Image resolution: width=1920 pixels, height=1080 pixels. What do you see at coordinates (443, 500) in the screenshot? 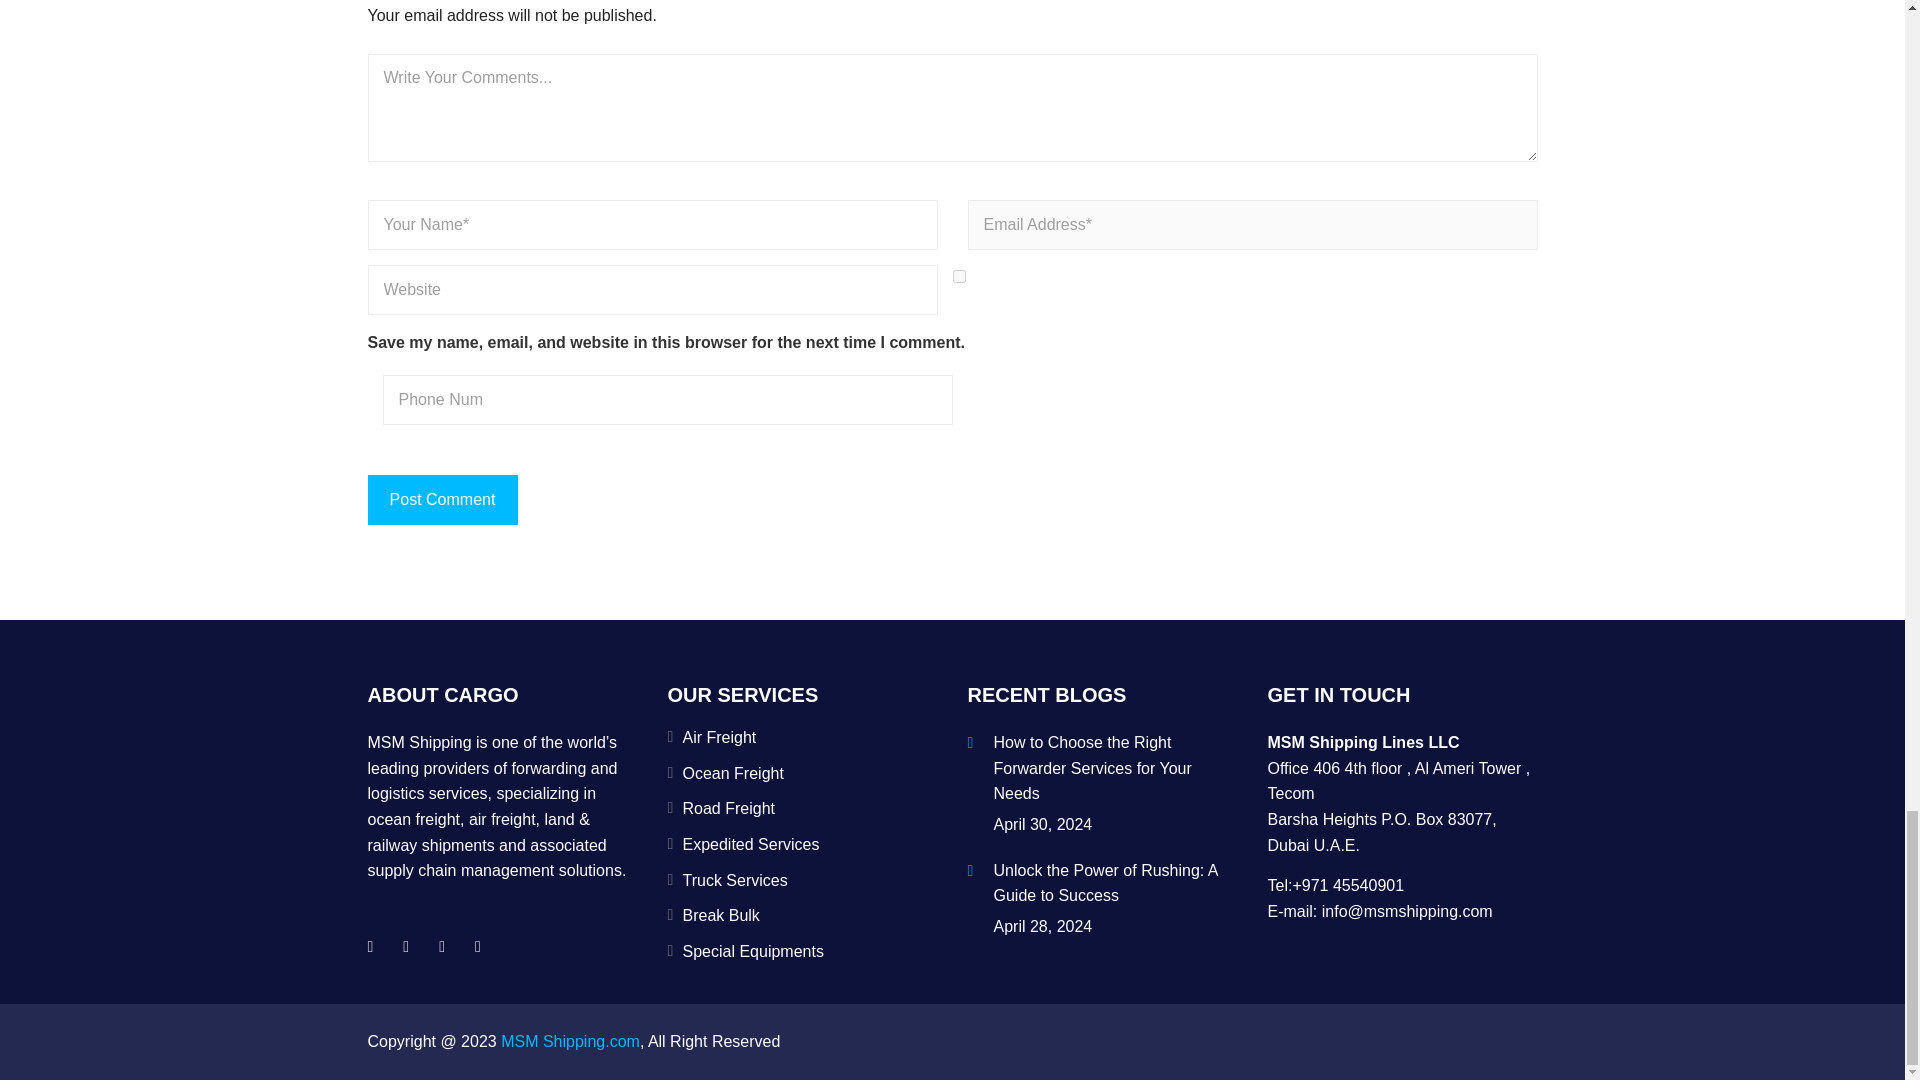
I see `Post Comment` at bounding box center [443, 500].